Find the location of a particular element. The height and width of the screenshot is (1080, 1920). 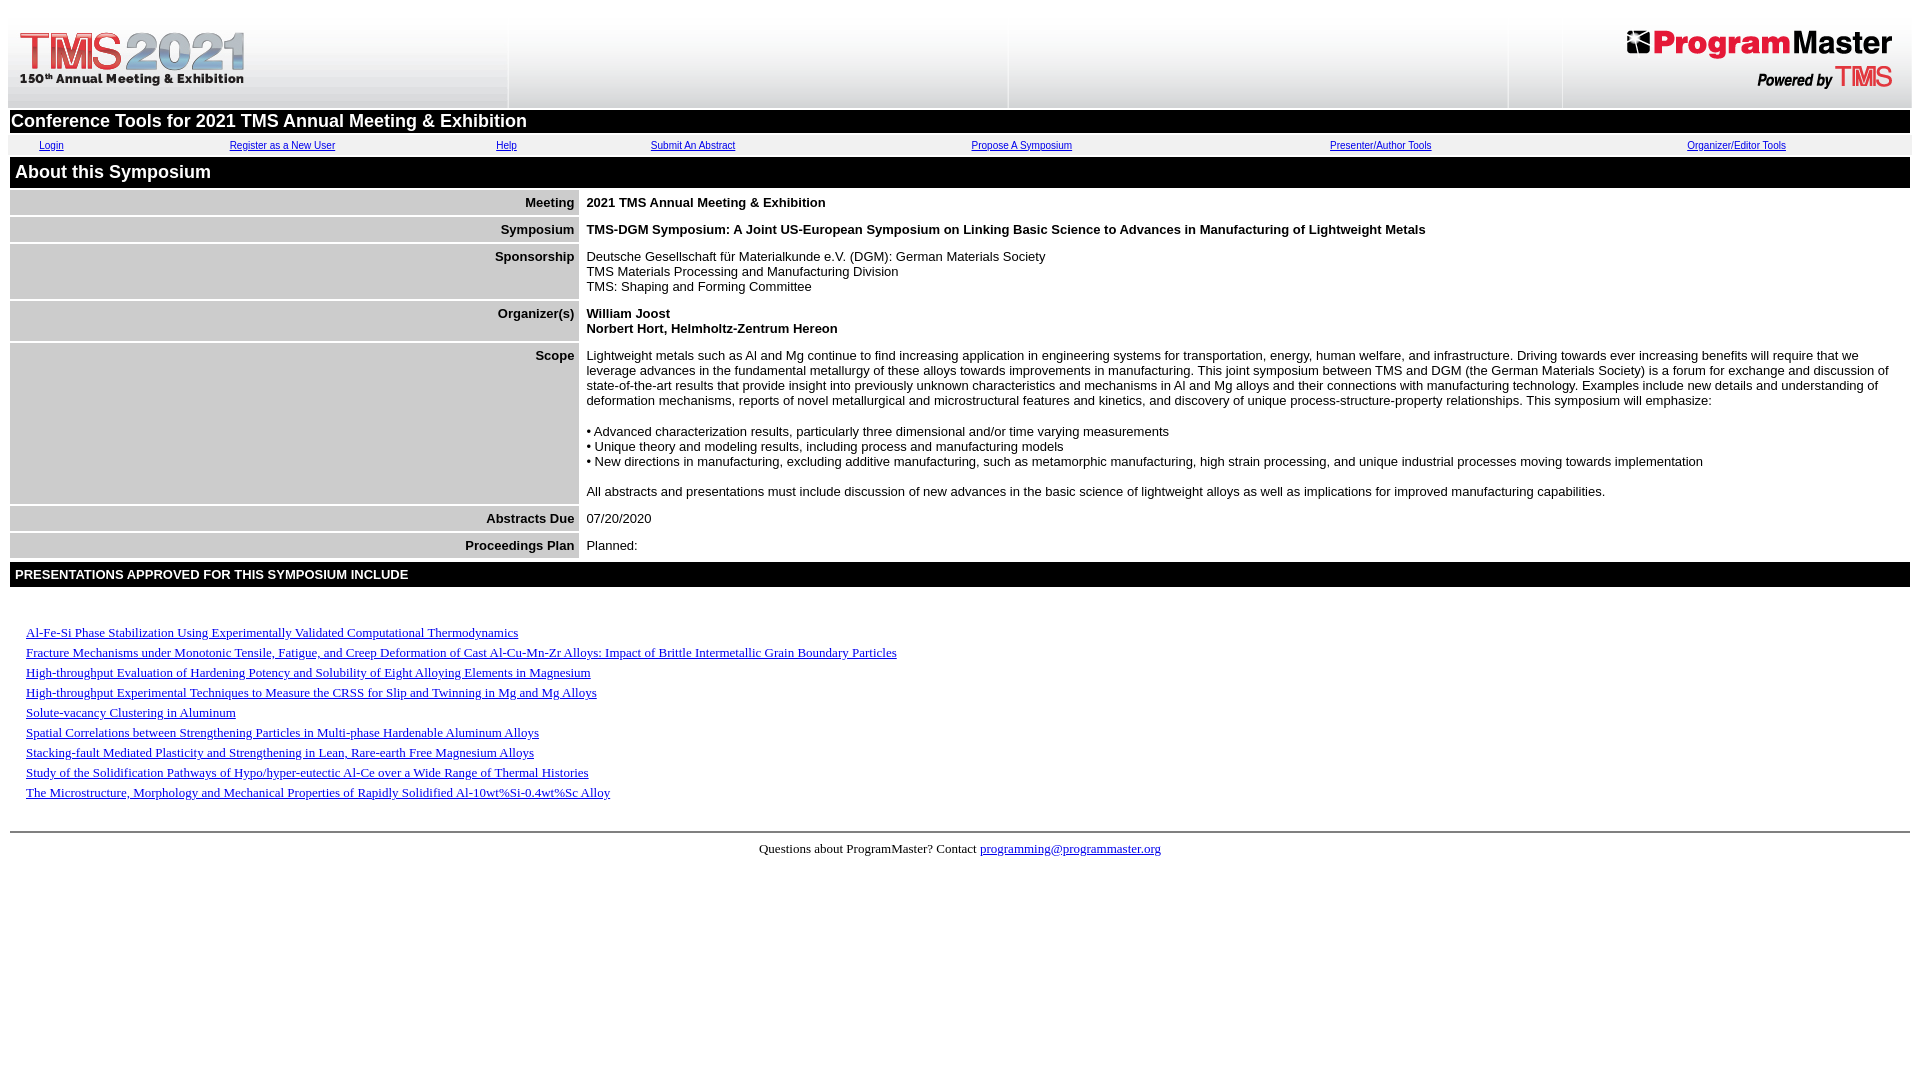

William Joost is located at coordinates (628, 312).